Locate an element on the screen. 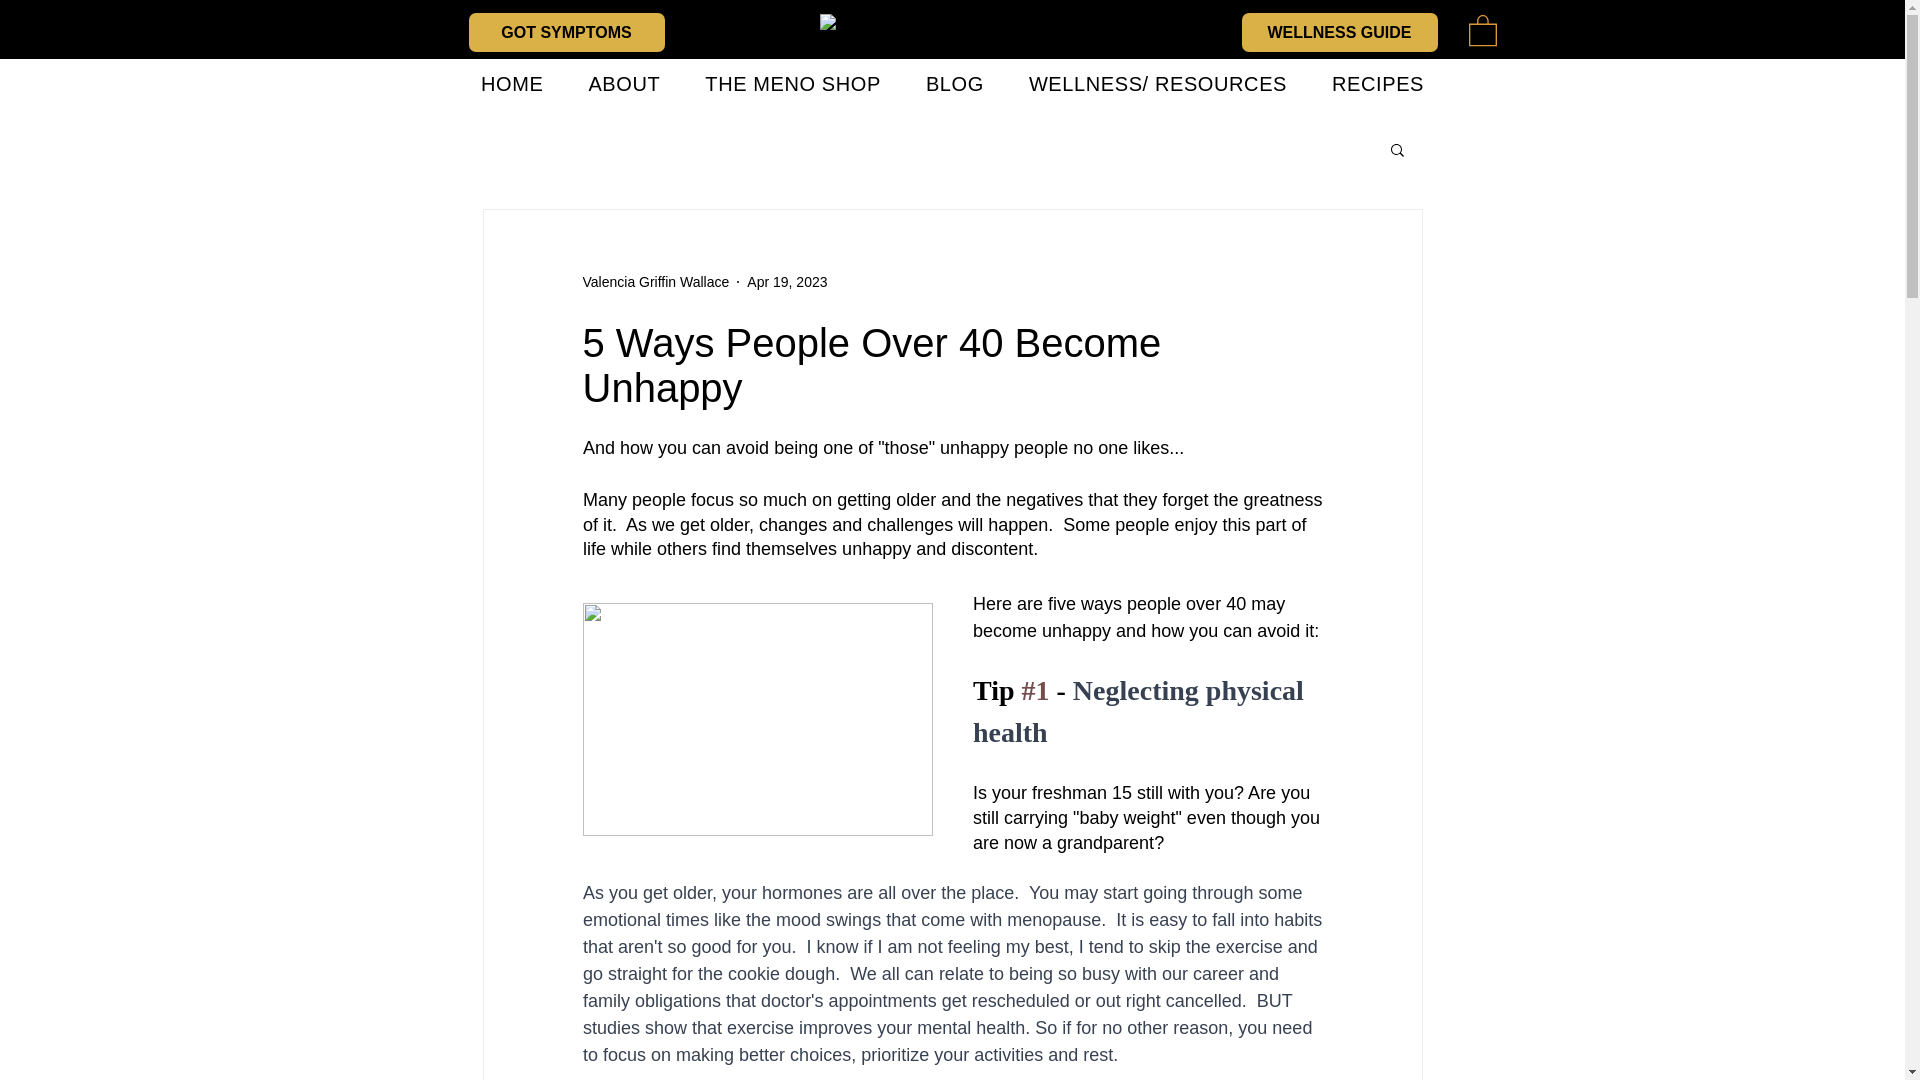  GOT SYMPTOMS is located at coordinates (566, 32).